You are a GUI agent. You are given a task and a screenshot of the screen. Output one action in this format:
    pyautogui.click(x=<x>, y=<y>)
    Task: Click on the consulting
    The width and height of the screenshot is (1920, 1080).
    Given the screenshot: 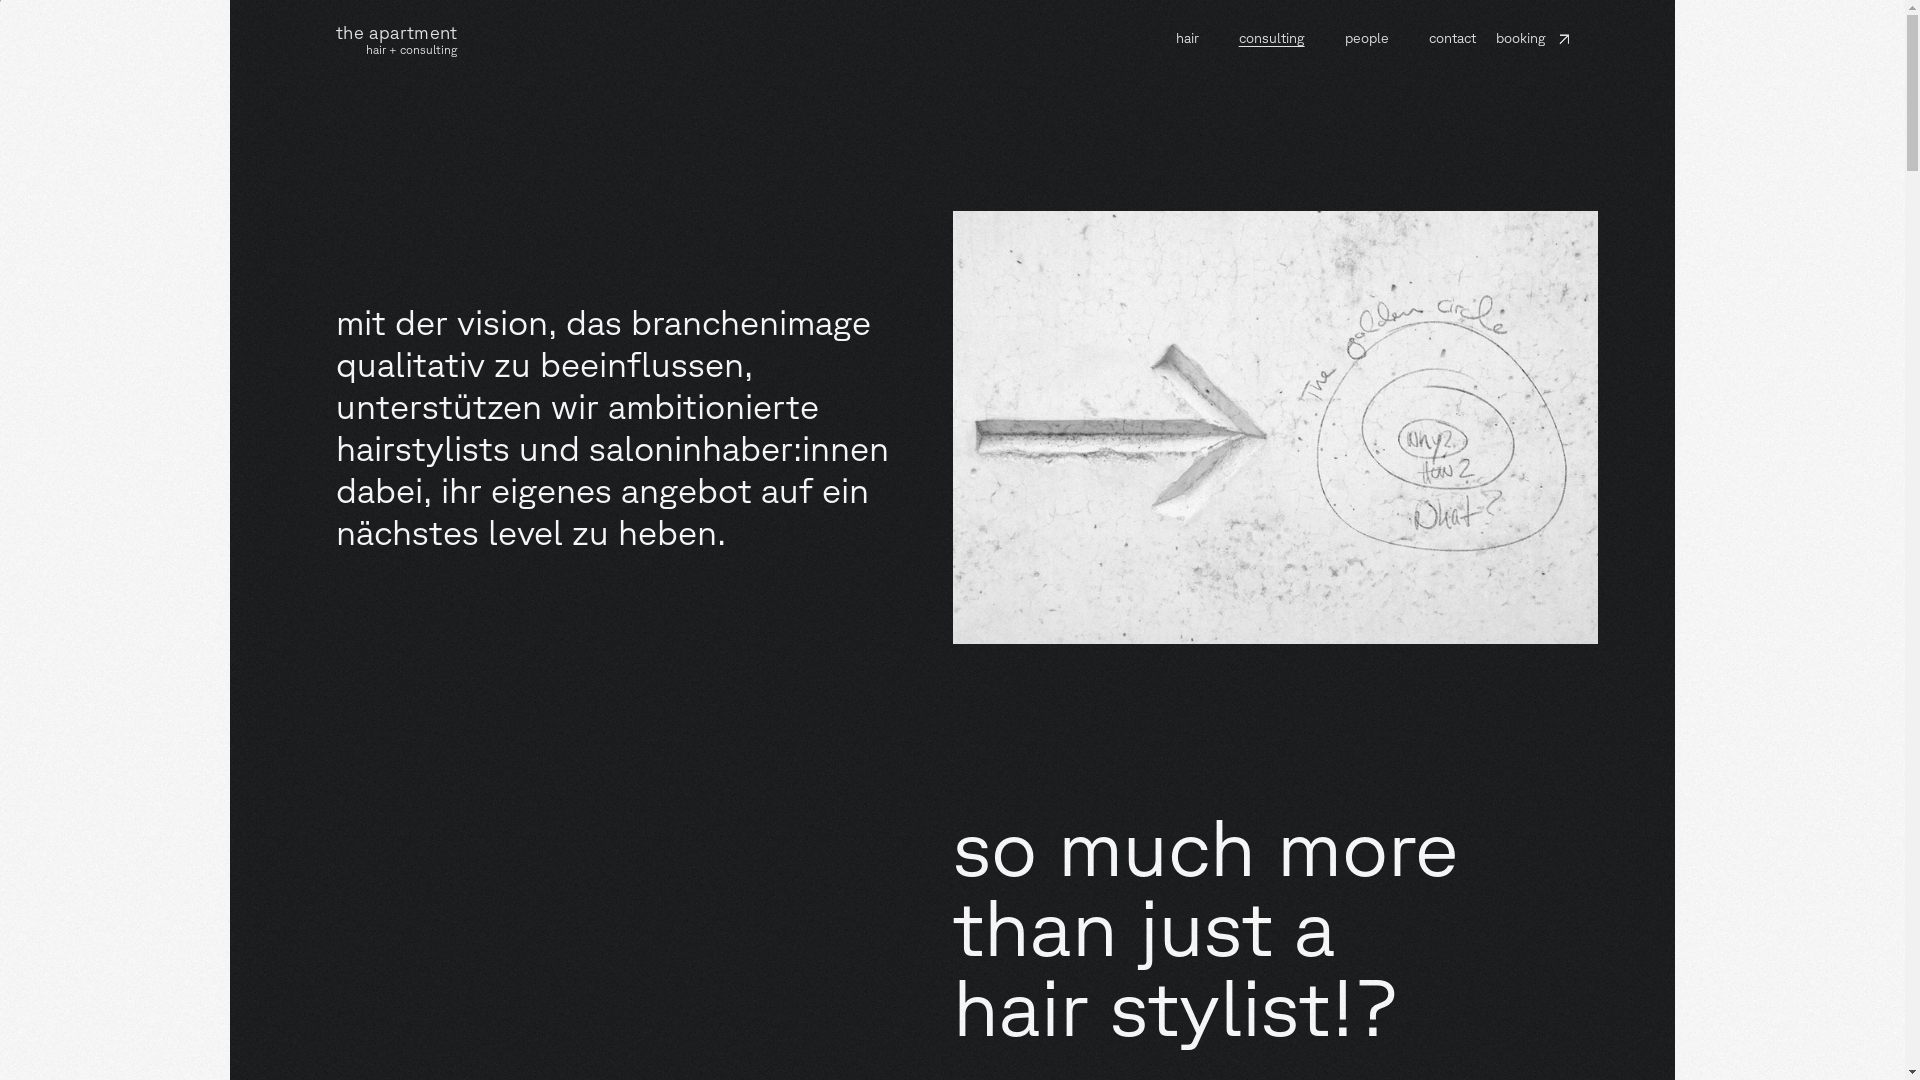 What is the action you would take?
    pyautogui.click(x=1272, y=38)
    